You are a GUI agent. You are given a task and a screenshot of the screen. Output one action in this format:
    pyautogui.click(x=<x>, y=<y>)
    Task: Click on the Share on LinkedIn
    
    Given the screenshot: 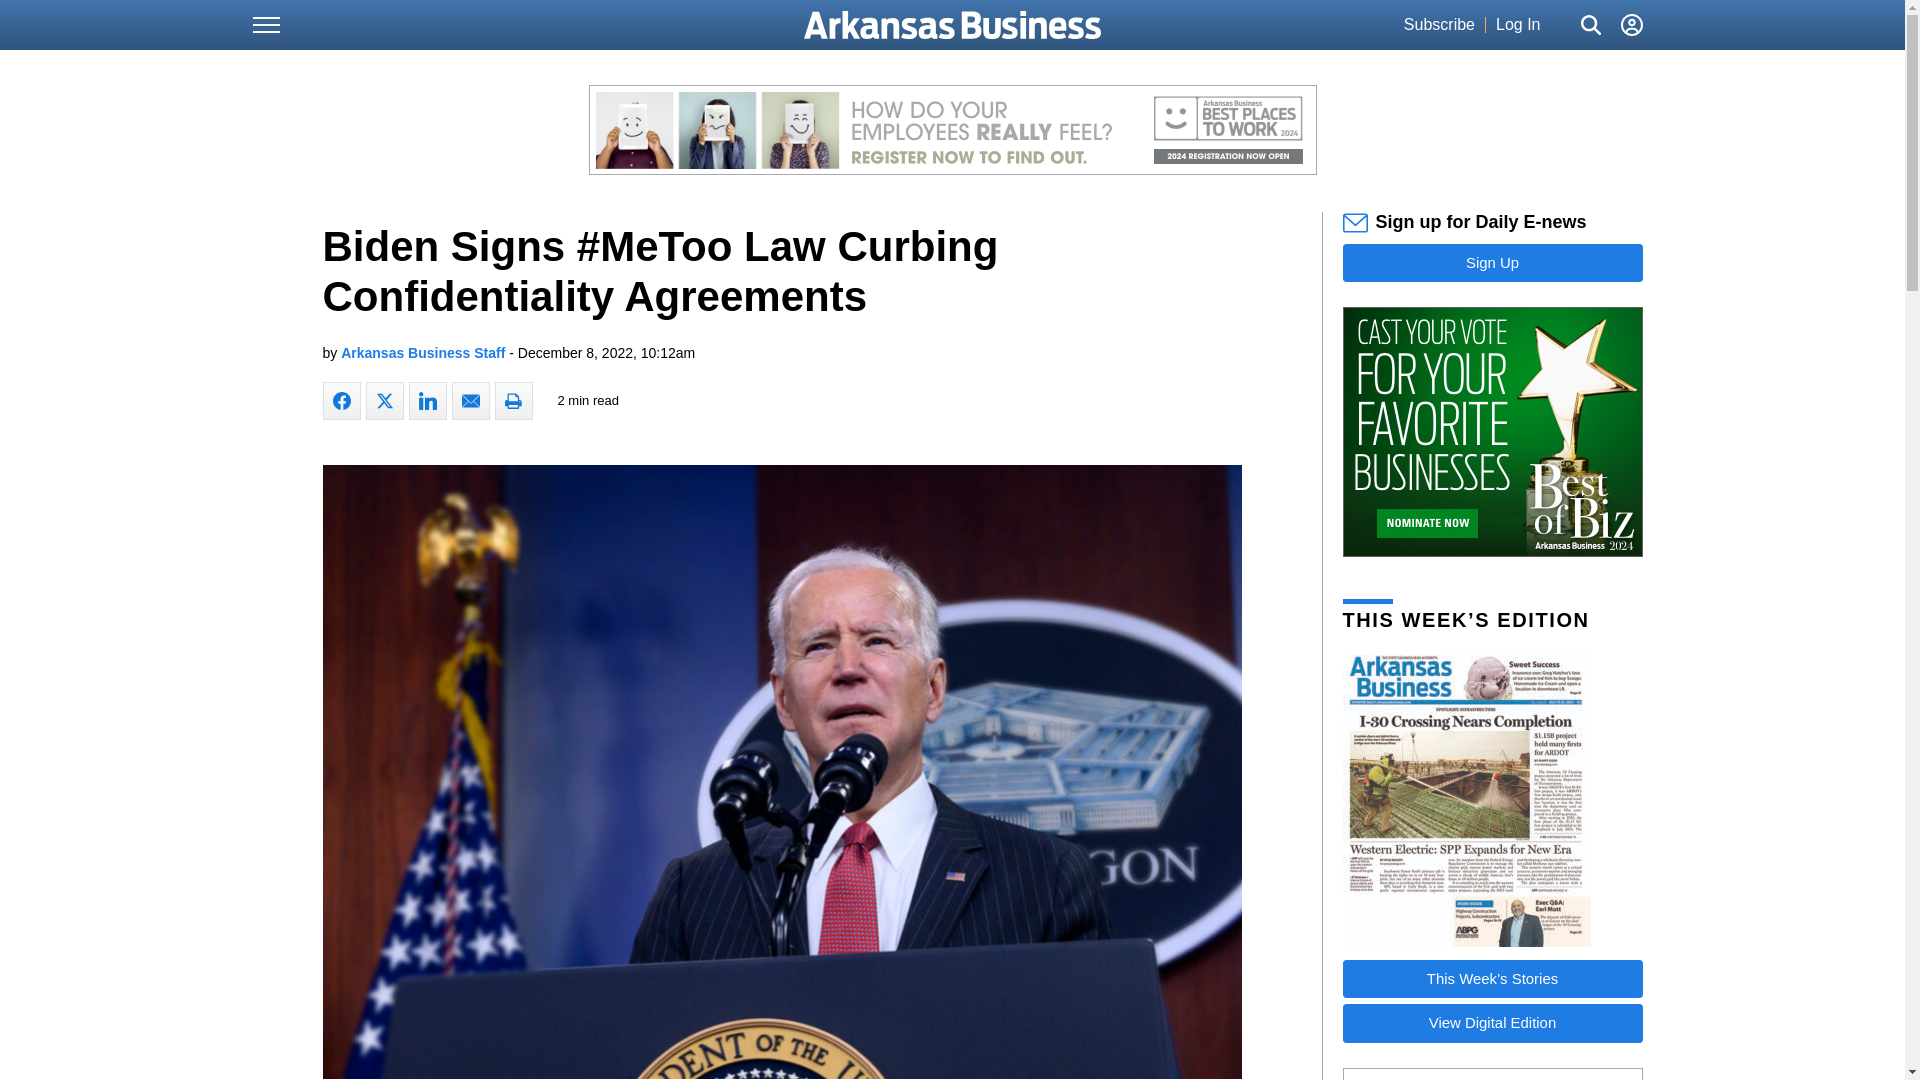 What is the action you would take?
    pyautogui.click(x=426, y=401)
    